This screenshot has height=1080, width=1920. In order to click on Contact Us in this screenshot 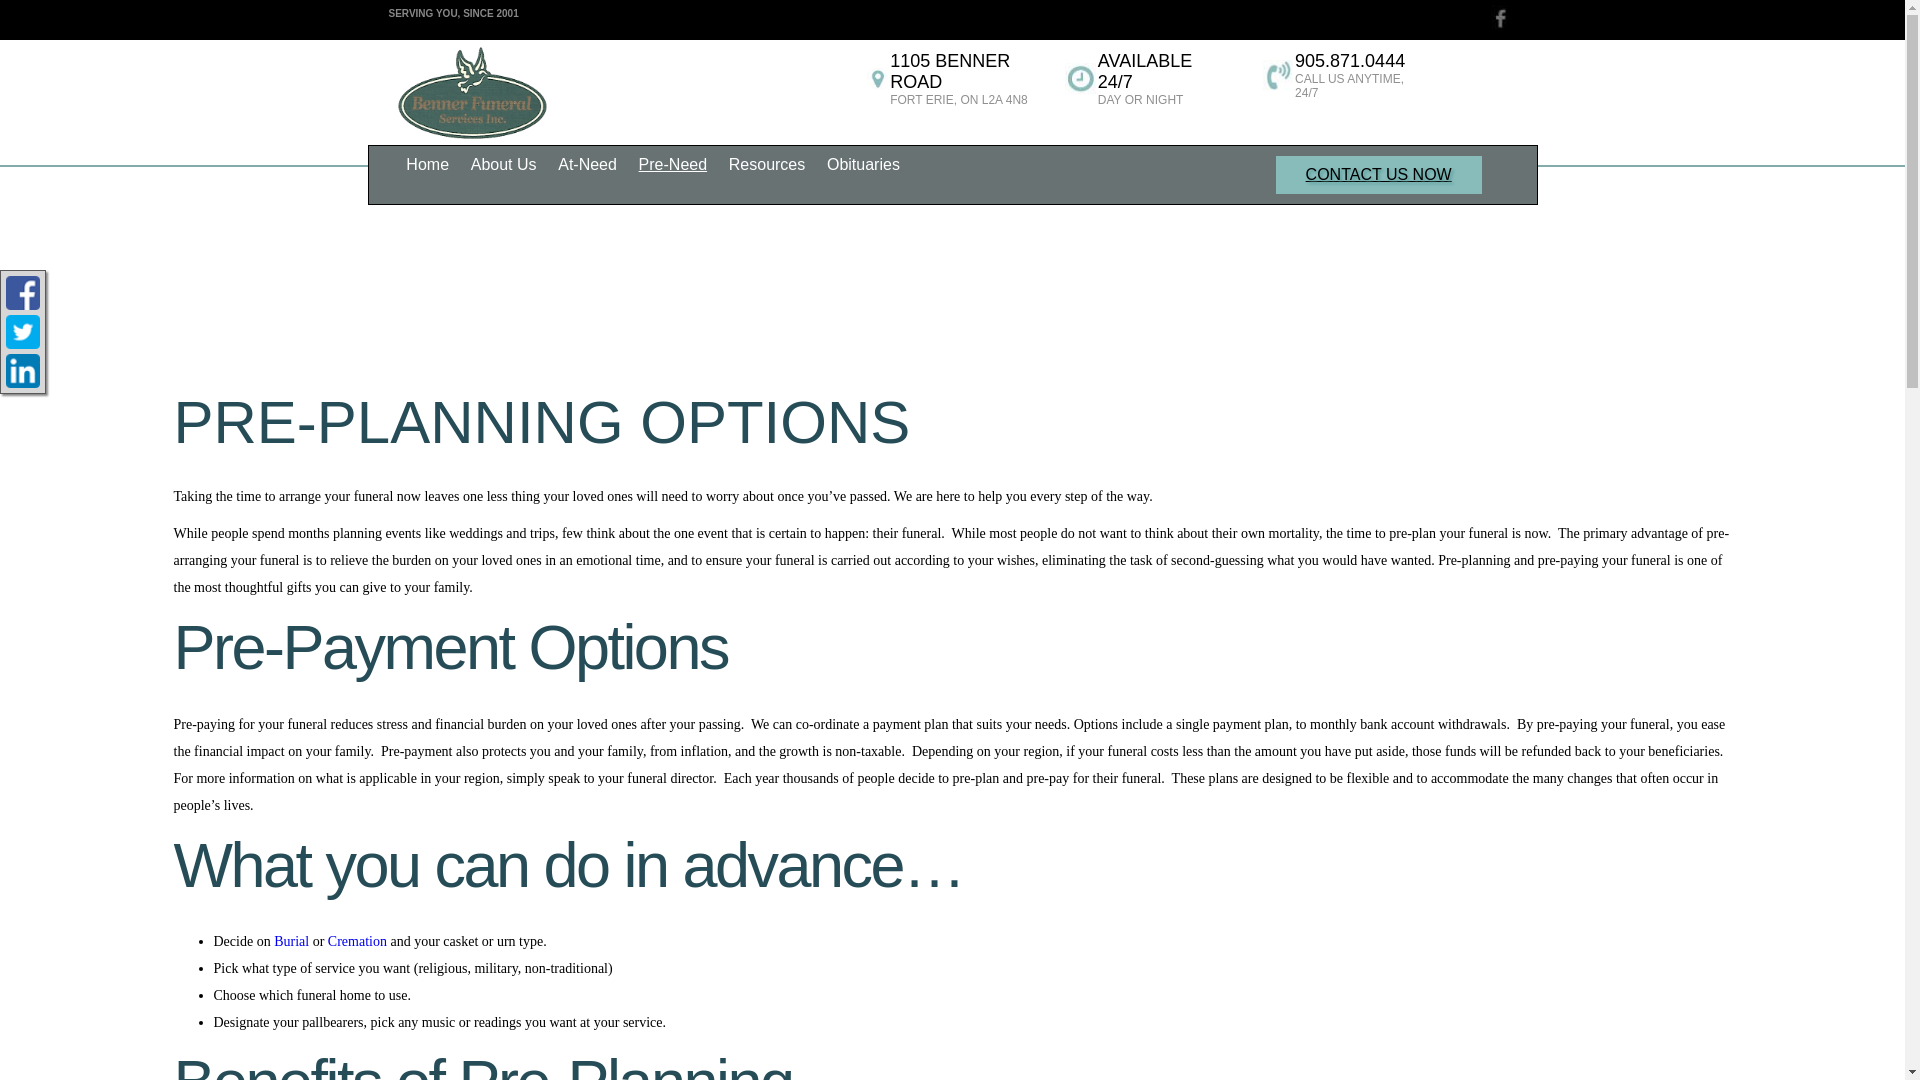, I will do `click(1379, 176)`.